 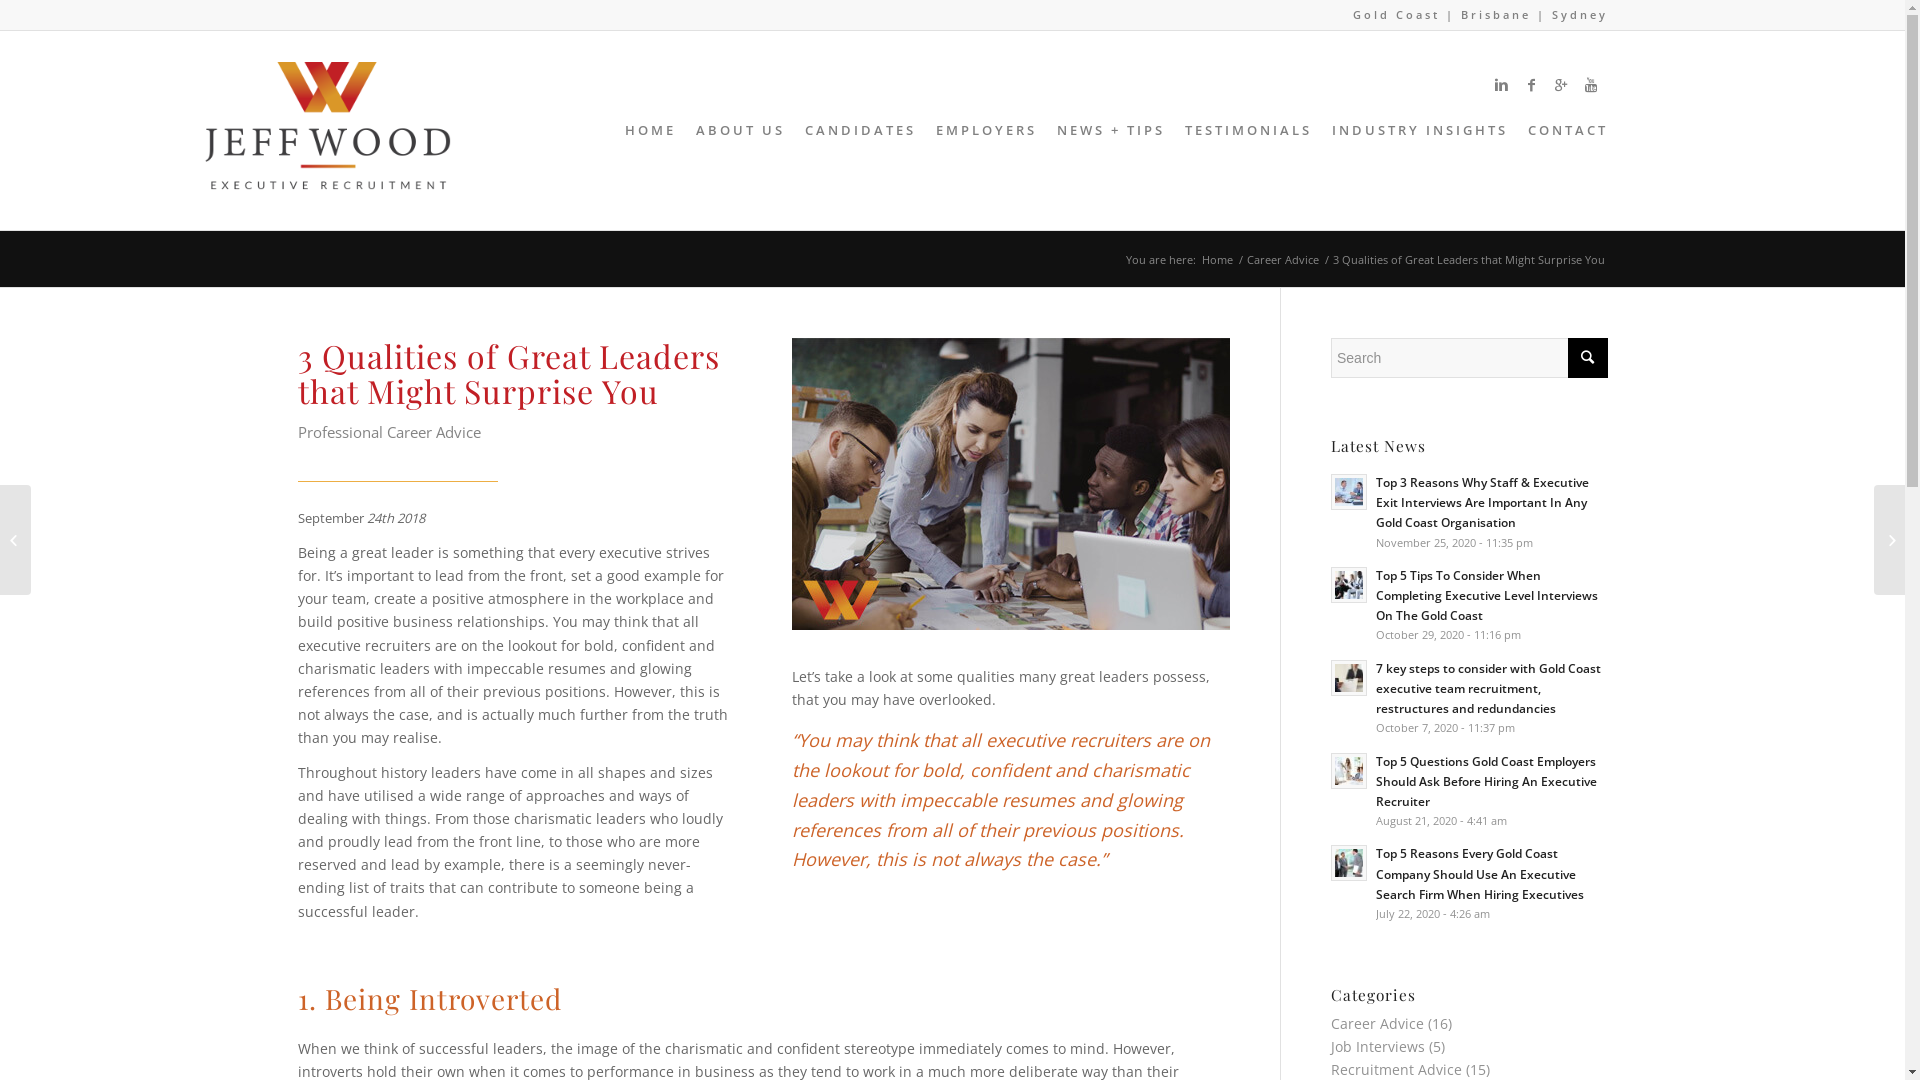 I want to click on Linkedin, so click(x=1503, y=85).